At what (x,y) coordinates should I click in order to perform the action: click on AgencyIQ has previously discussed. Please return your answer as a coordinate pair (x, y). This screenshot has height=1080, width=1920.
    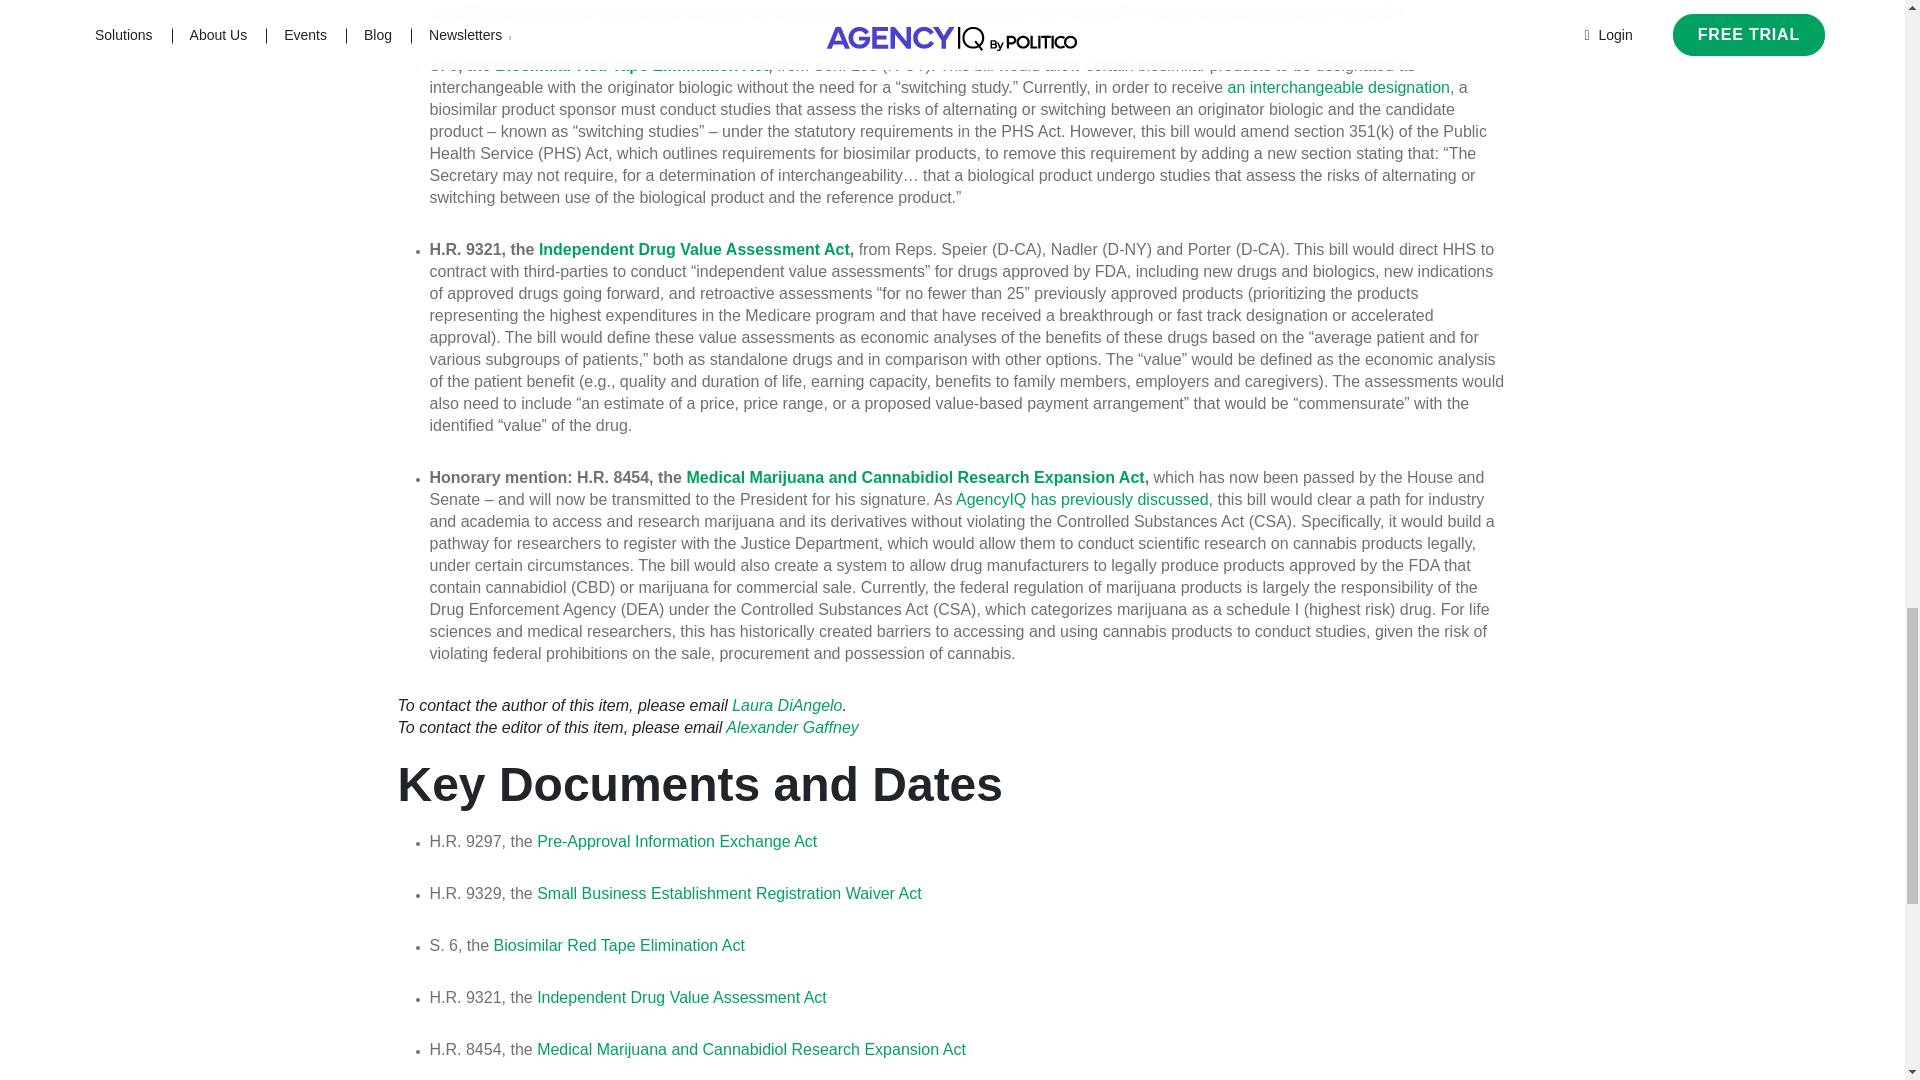
    Looking at the image, I should click on (1082, 499).